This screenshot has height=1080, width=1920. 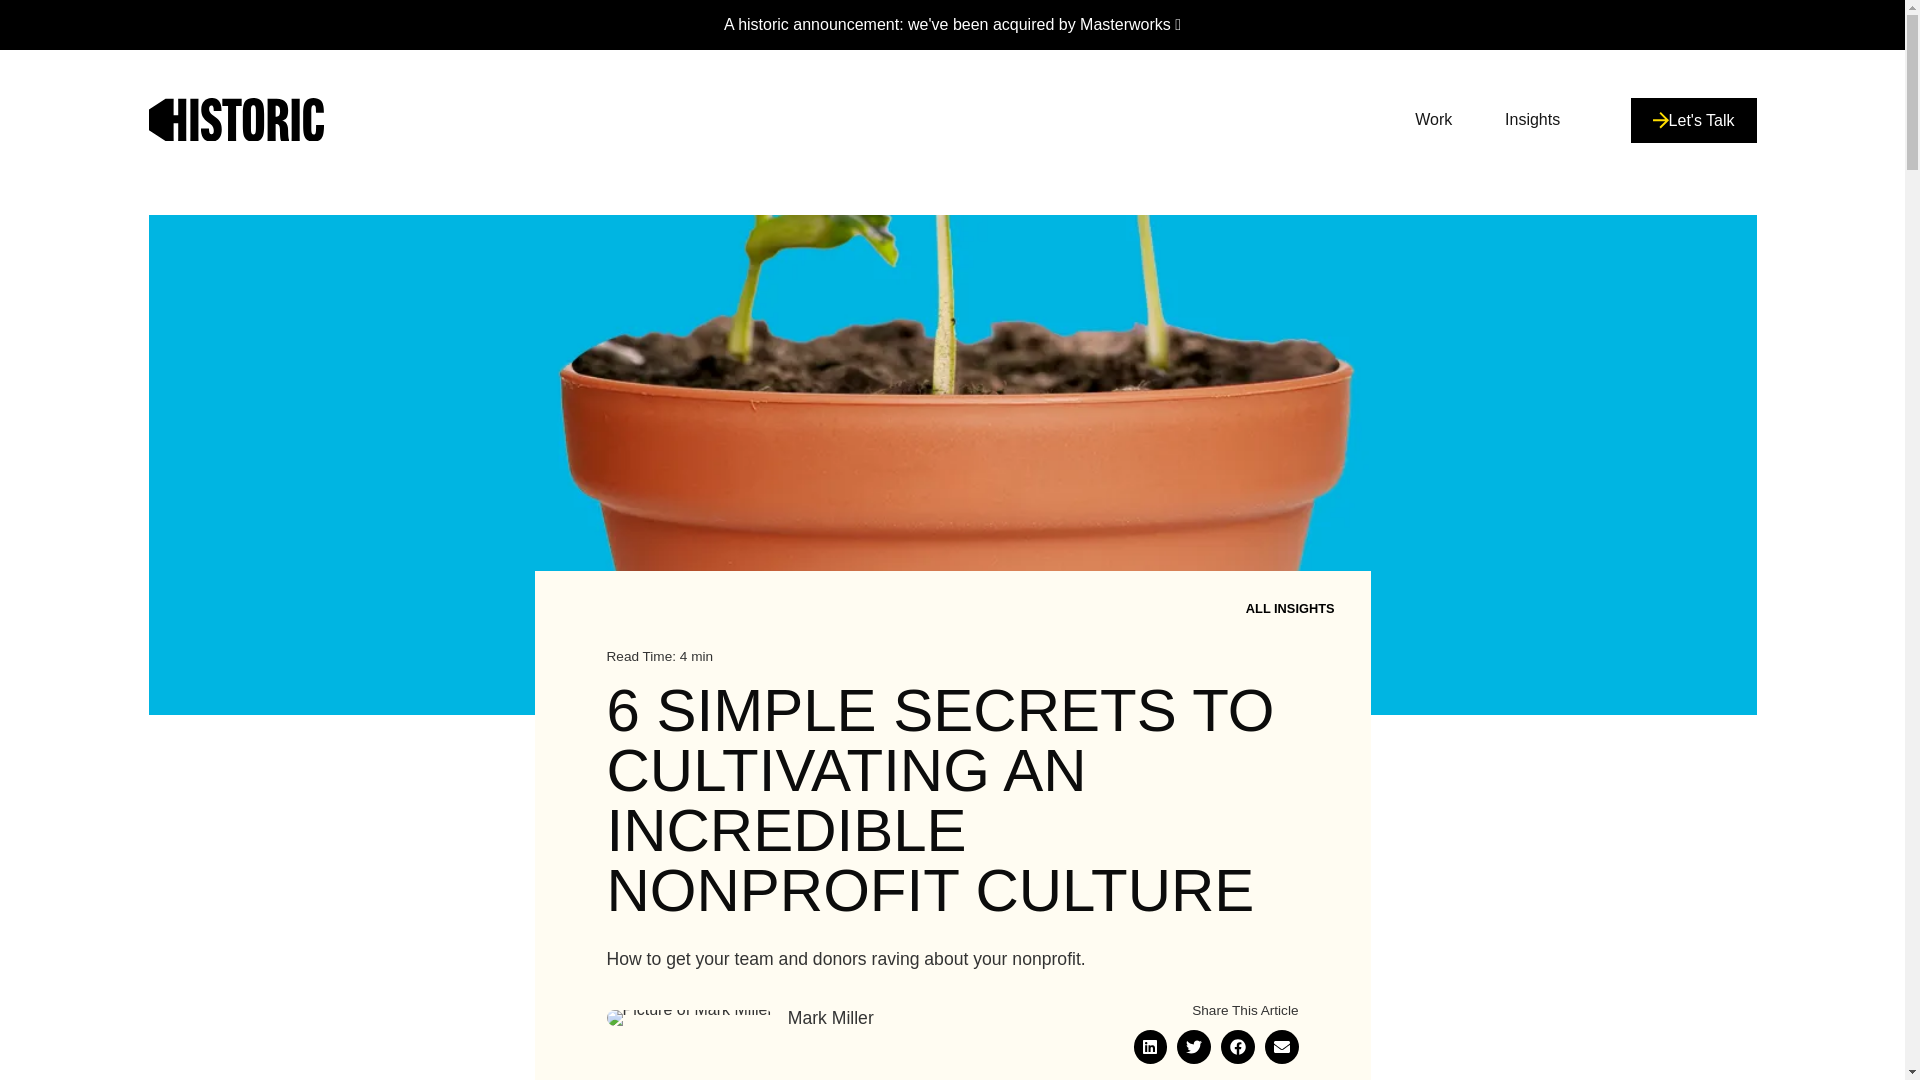 What do you see at coordinates (1289, 608) in the screenshot?
I see `ALL INSIGHTS` at bounding box center [1289, 608].